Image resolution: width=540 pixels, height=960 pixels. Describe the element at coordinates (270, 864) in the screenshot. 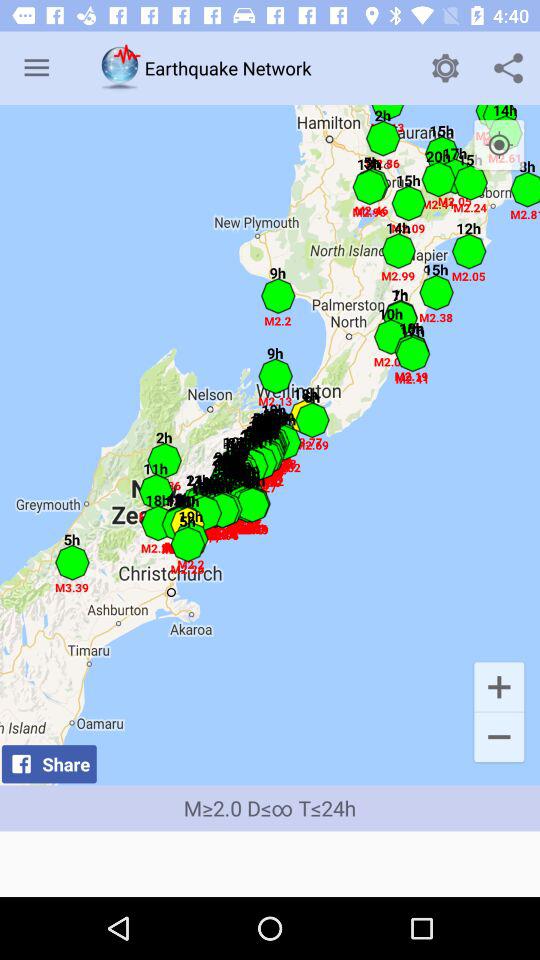

I see `turn off icon below m 2 0 icon` at that location.